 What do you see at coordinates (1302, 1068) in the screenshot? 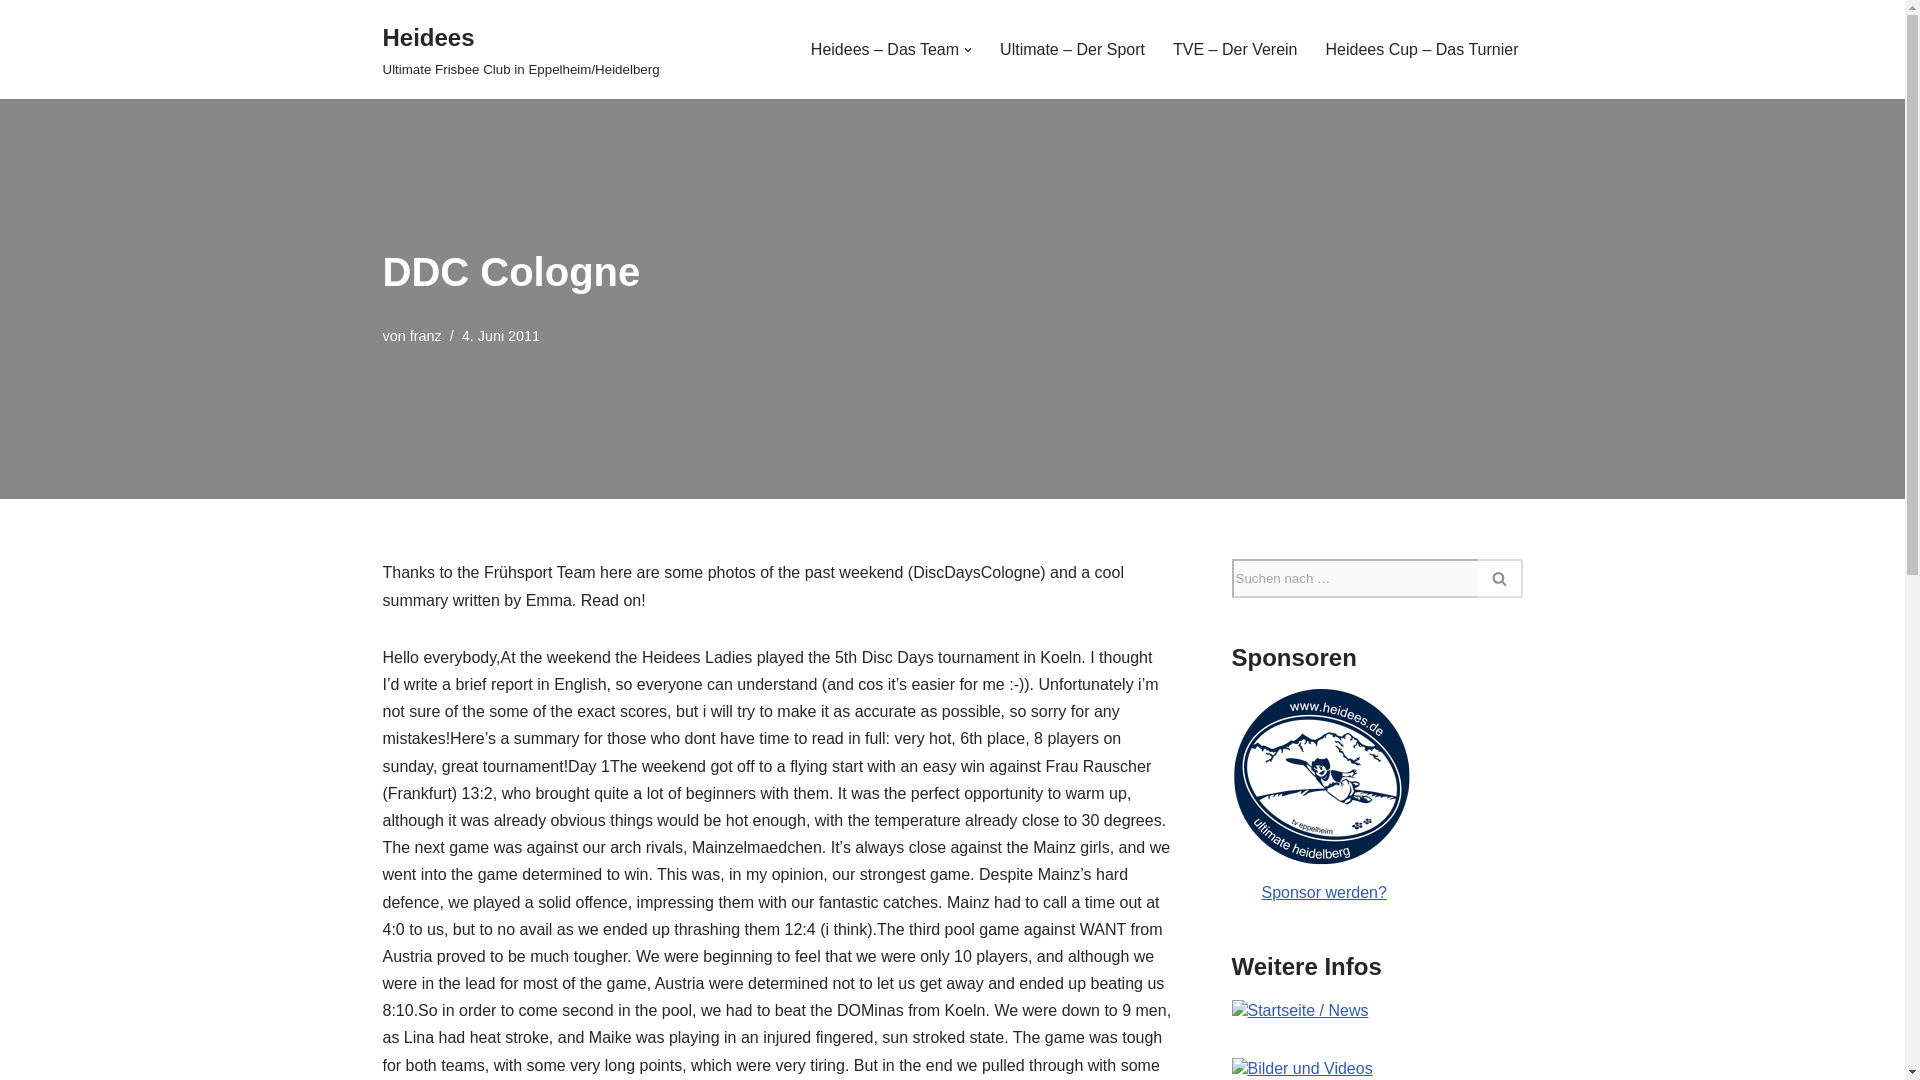
I see `Bilder und Videos` at bounding box center [1302, 1068].